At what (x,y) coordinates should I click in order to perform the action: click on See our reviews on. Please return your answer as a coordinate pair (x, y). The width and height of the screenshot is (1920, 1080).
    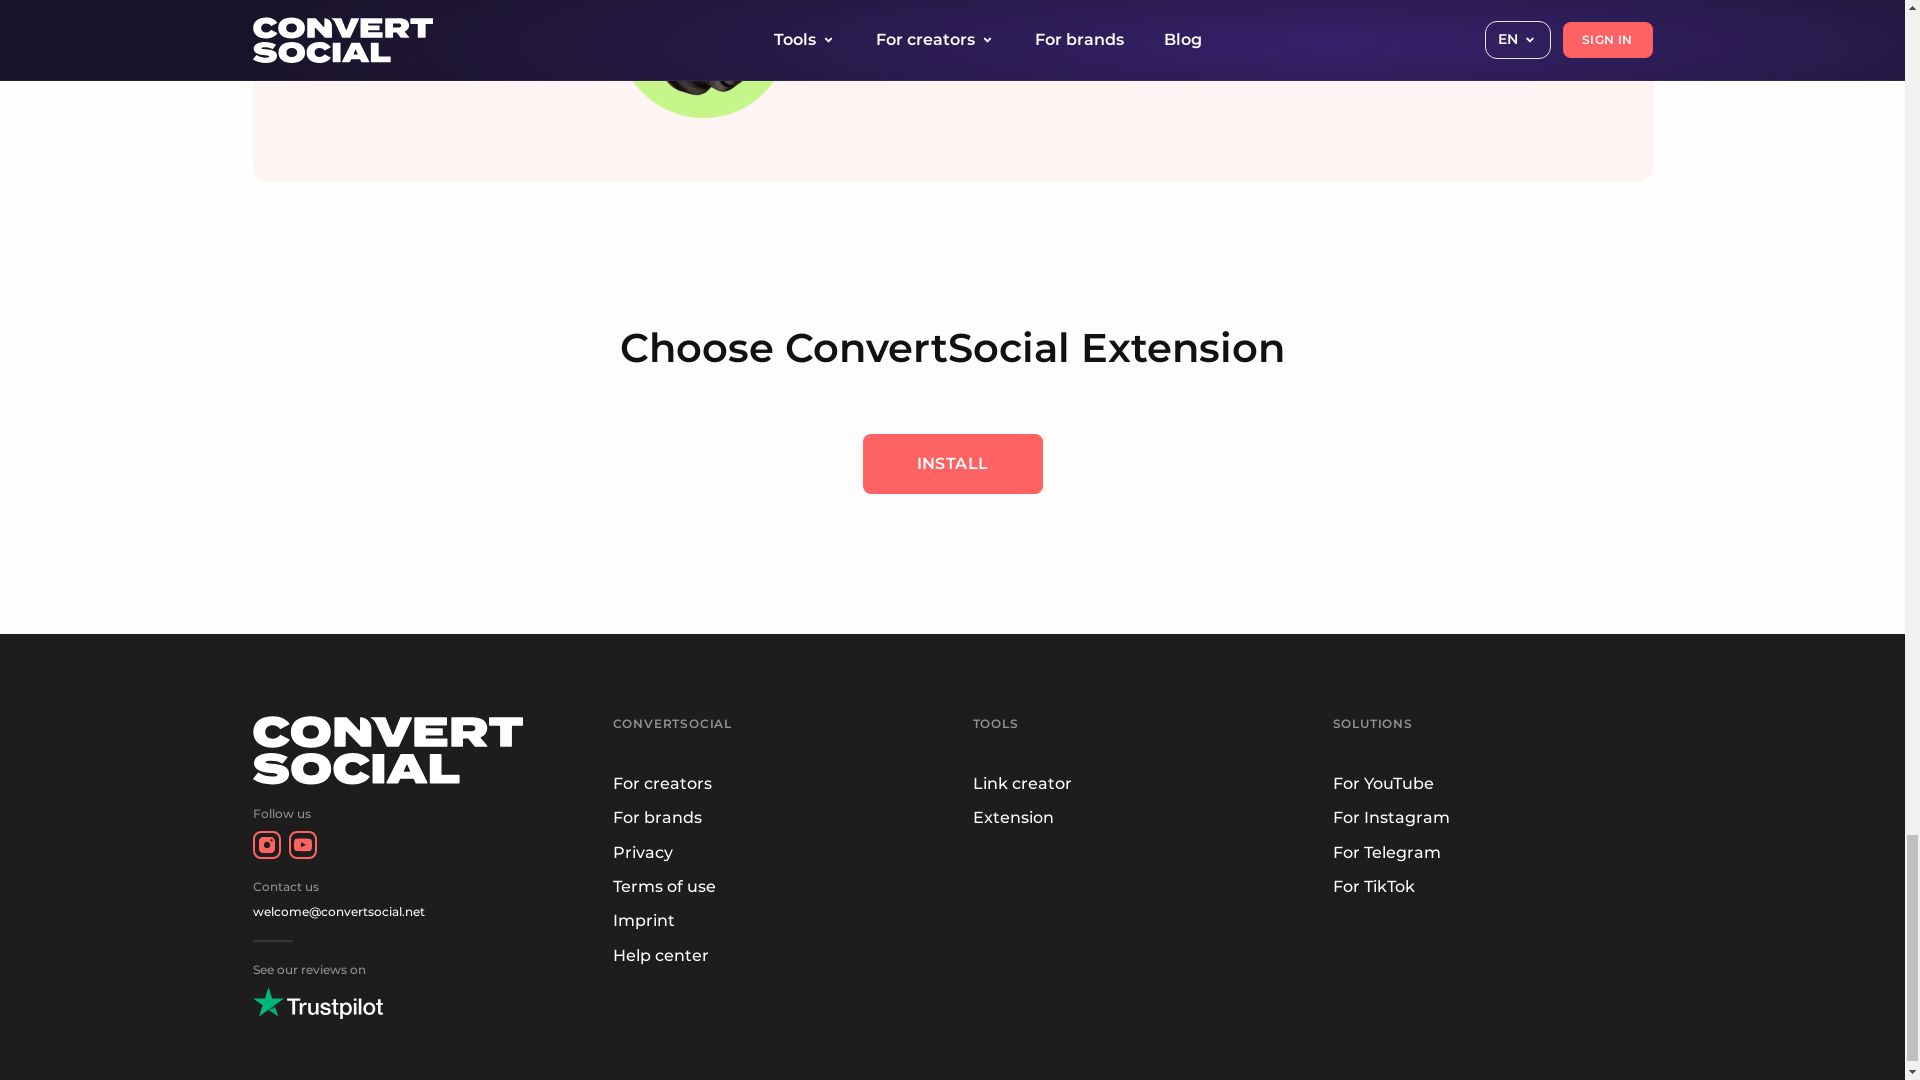
    Looking at the image, I should click on (412, 990).